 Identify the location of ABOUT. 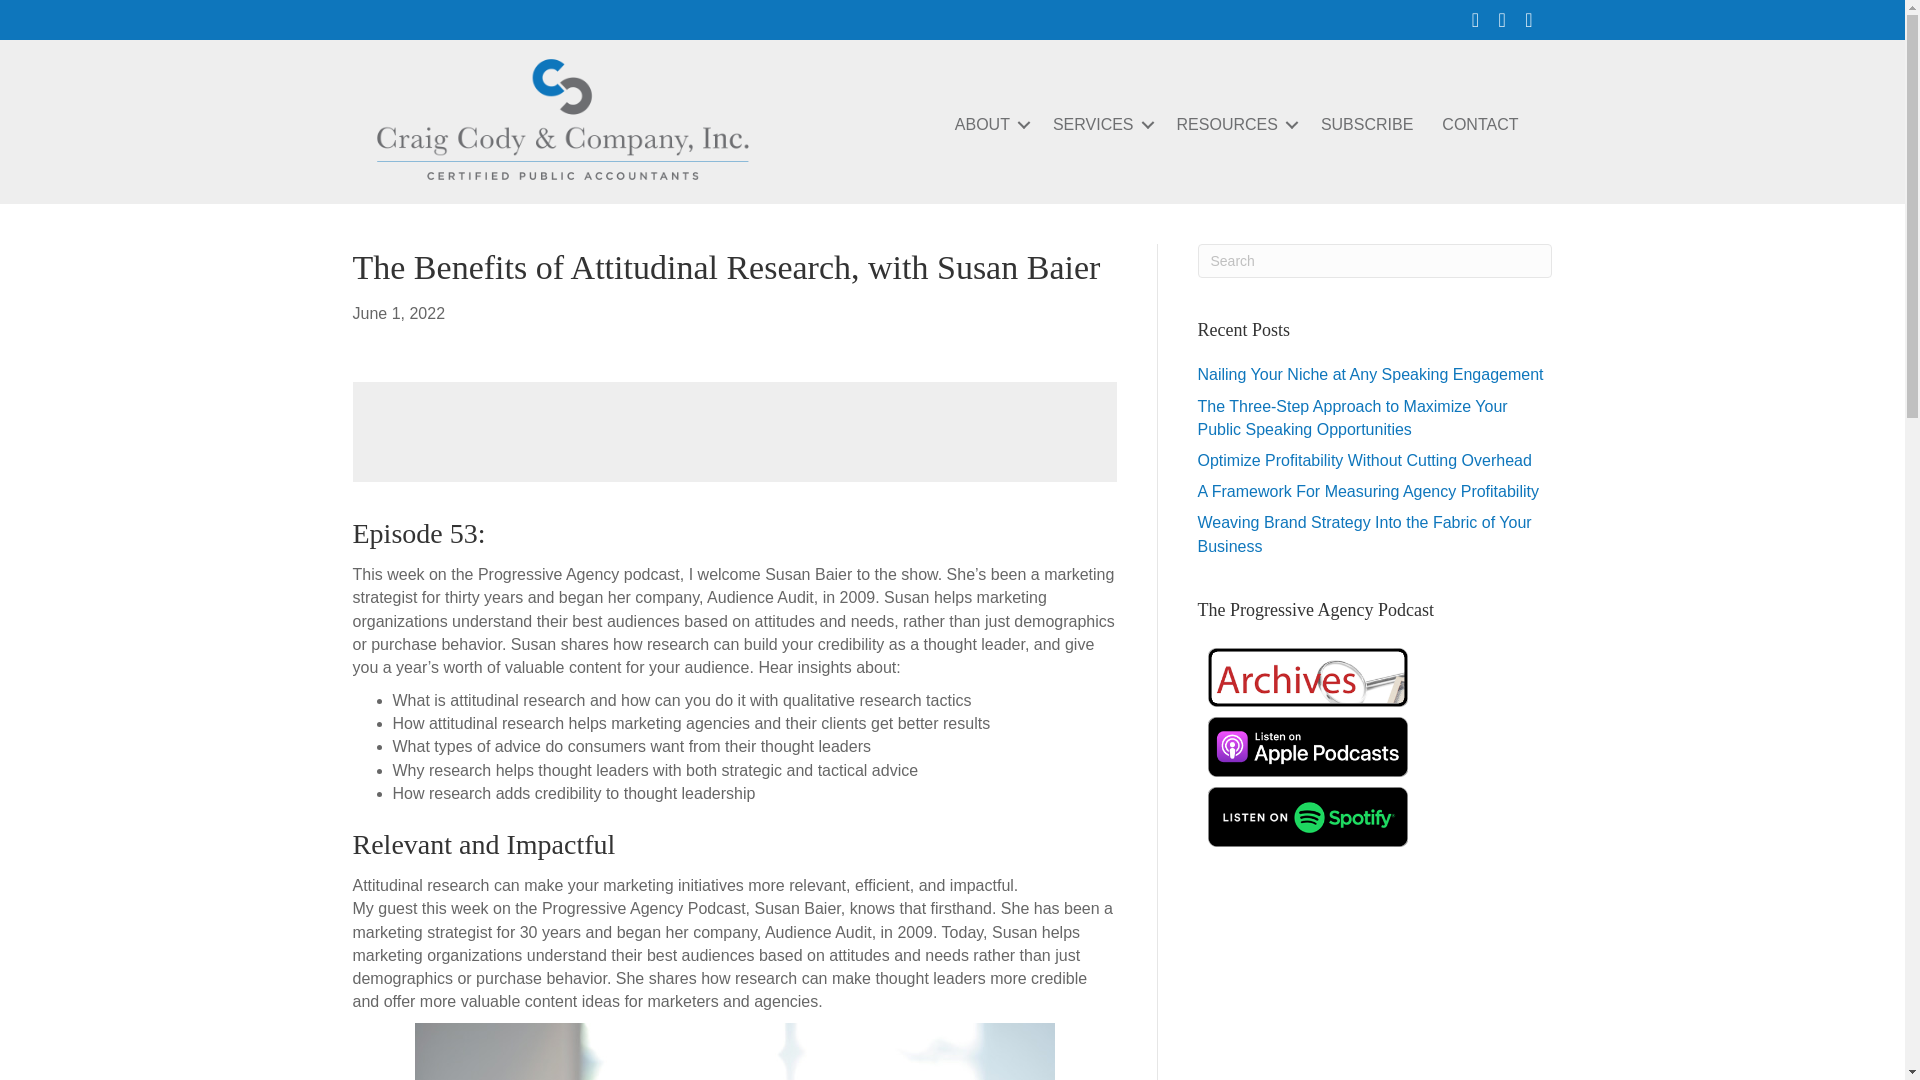
(989, 124).